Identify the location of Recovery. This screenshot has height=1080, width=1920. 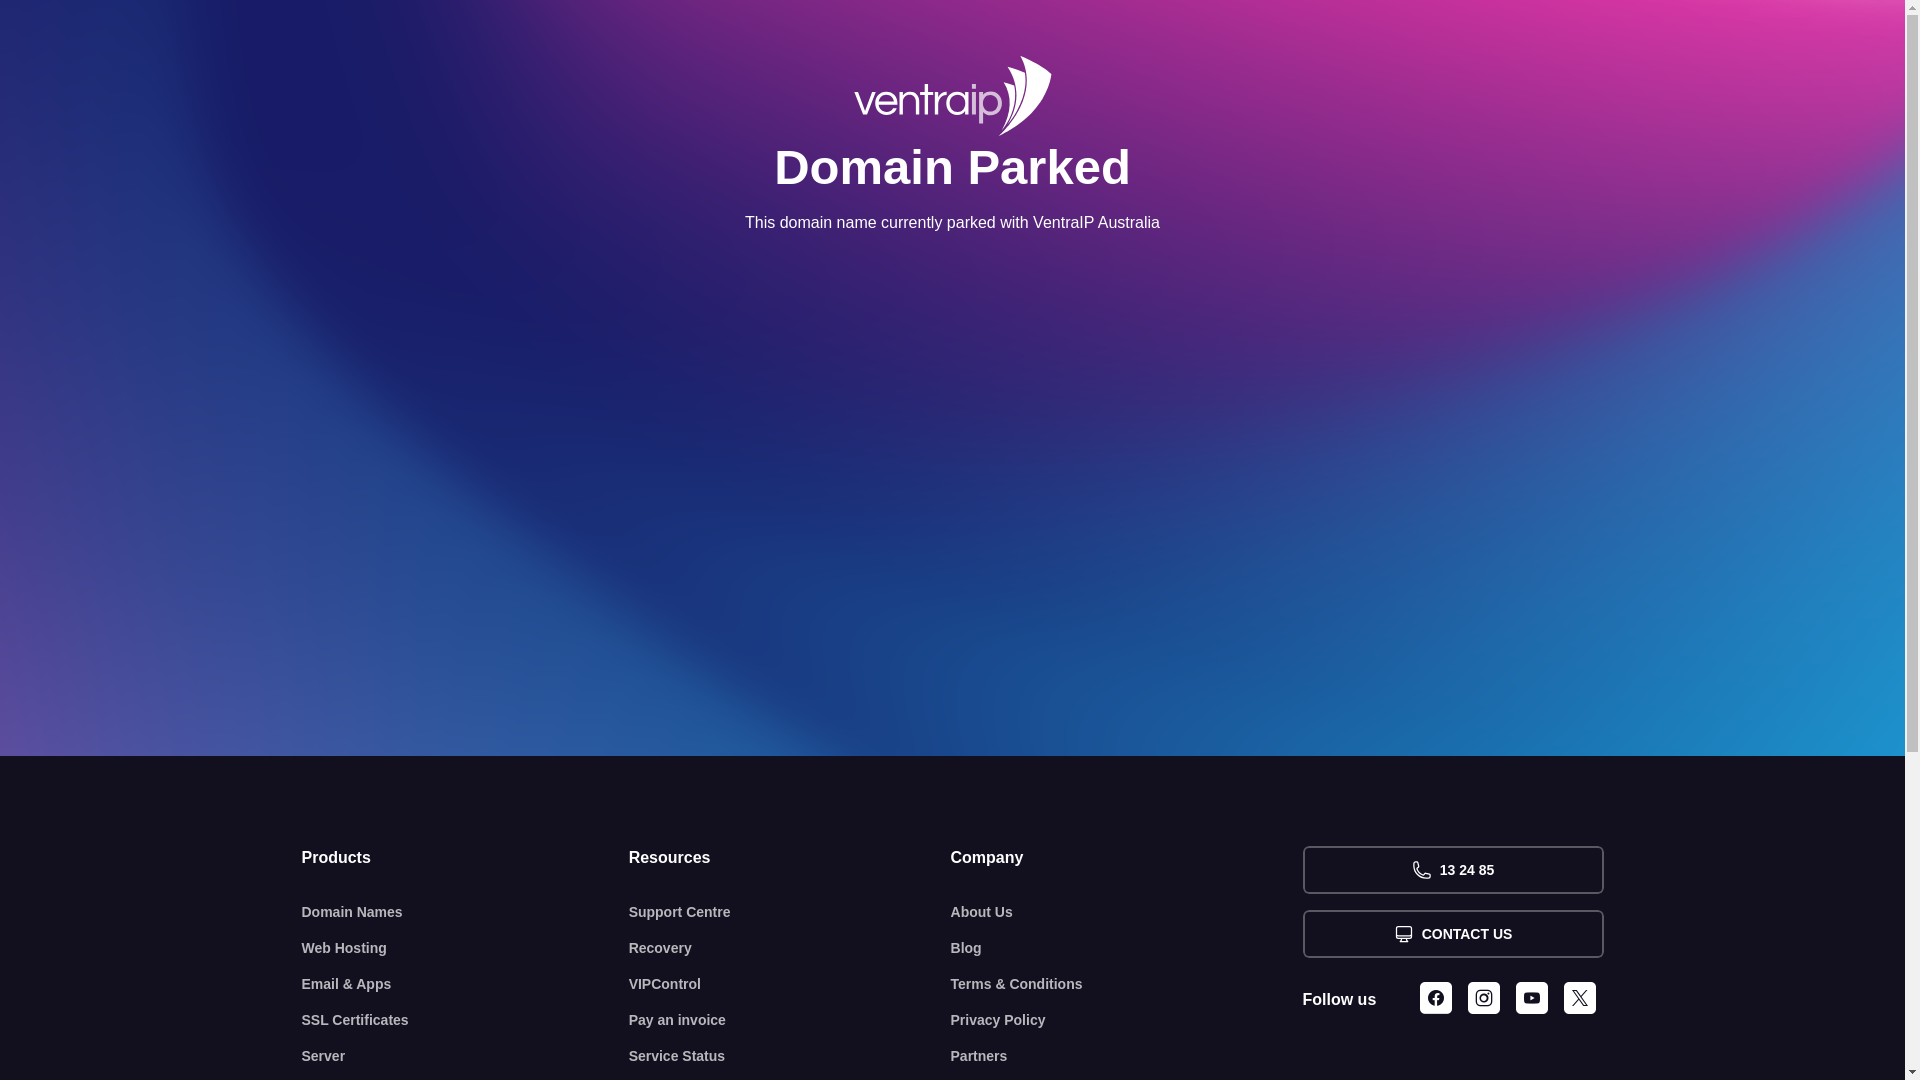
(790, 948).